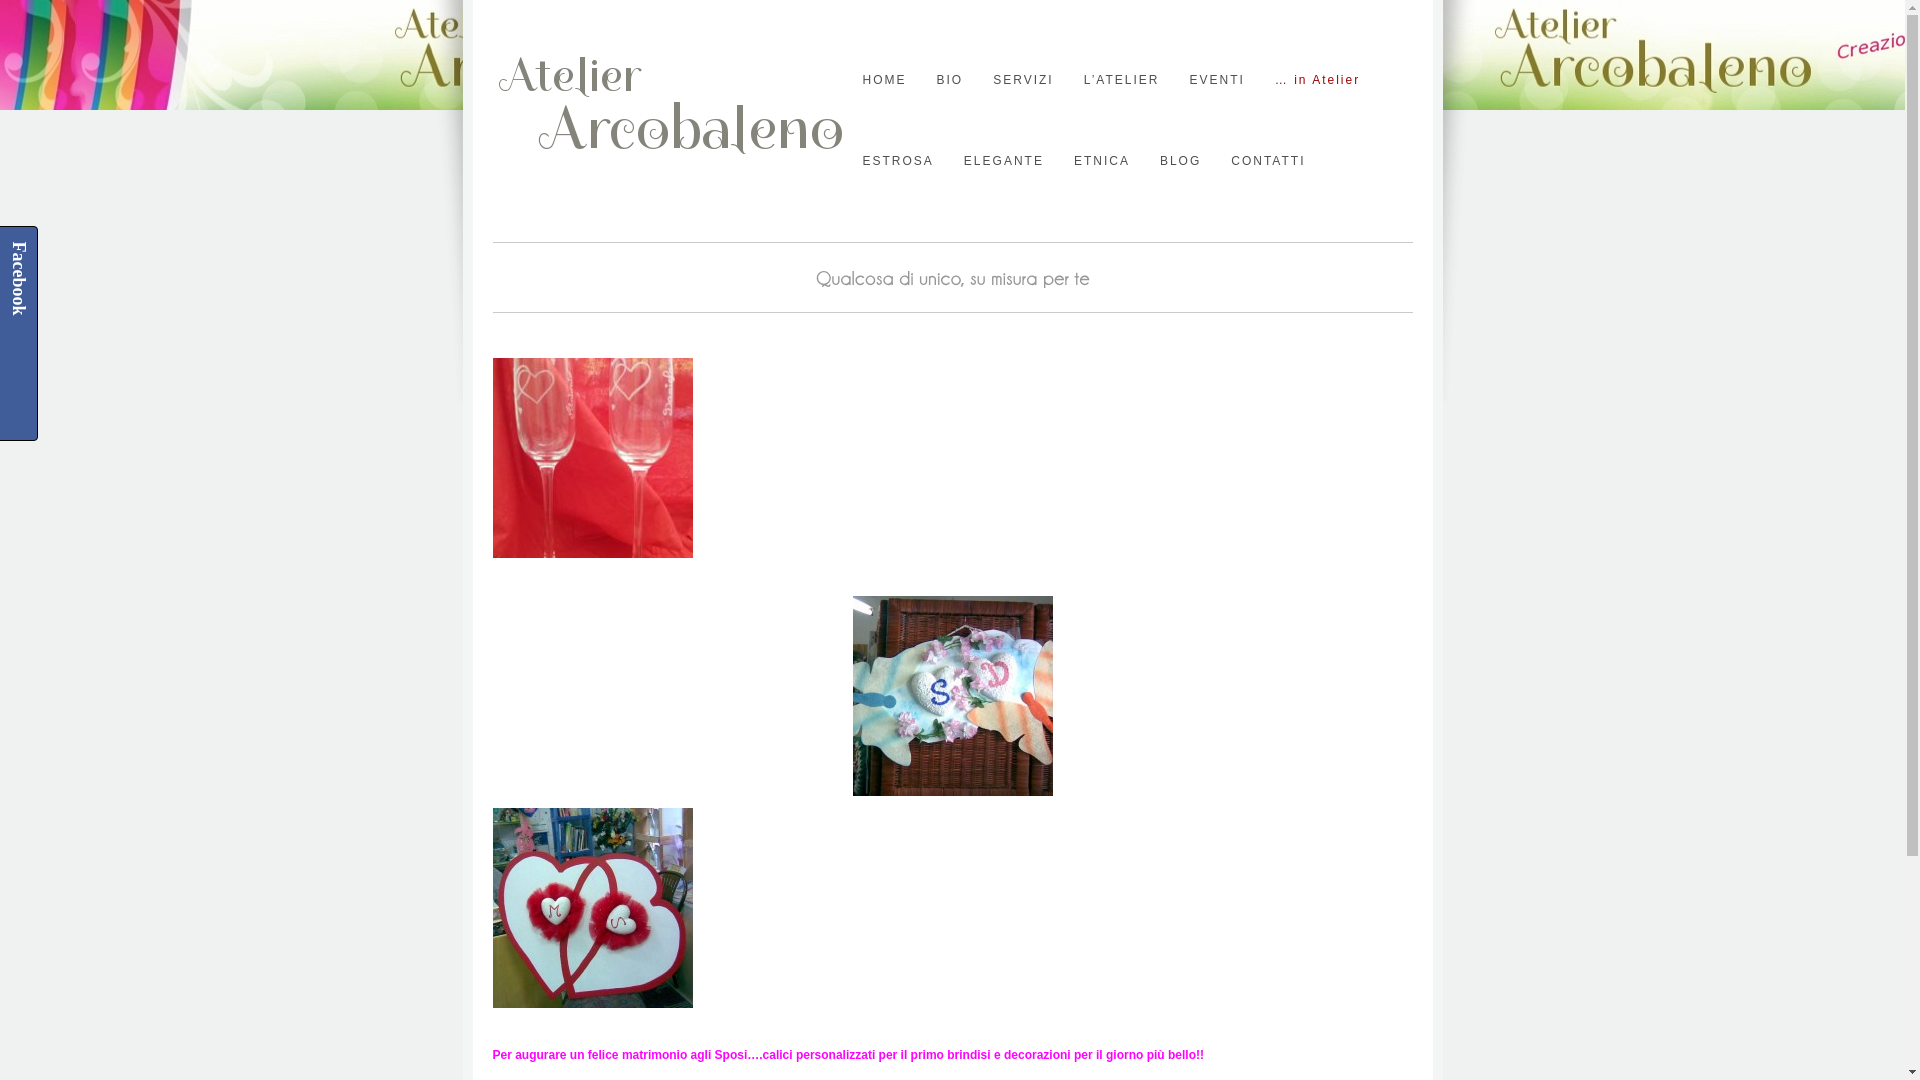  What do you see at coordinates (1180, 161) in the screenshot?
I see `BLOG` at bounding box center [1180, 161].